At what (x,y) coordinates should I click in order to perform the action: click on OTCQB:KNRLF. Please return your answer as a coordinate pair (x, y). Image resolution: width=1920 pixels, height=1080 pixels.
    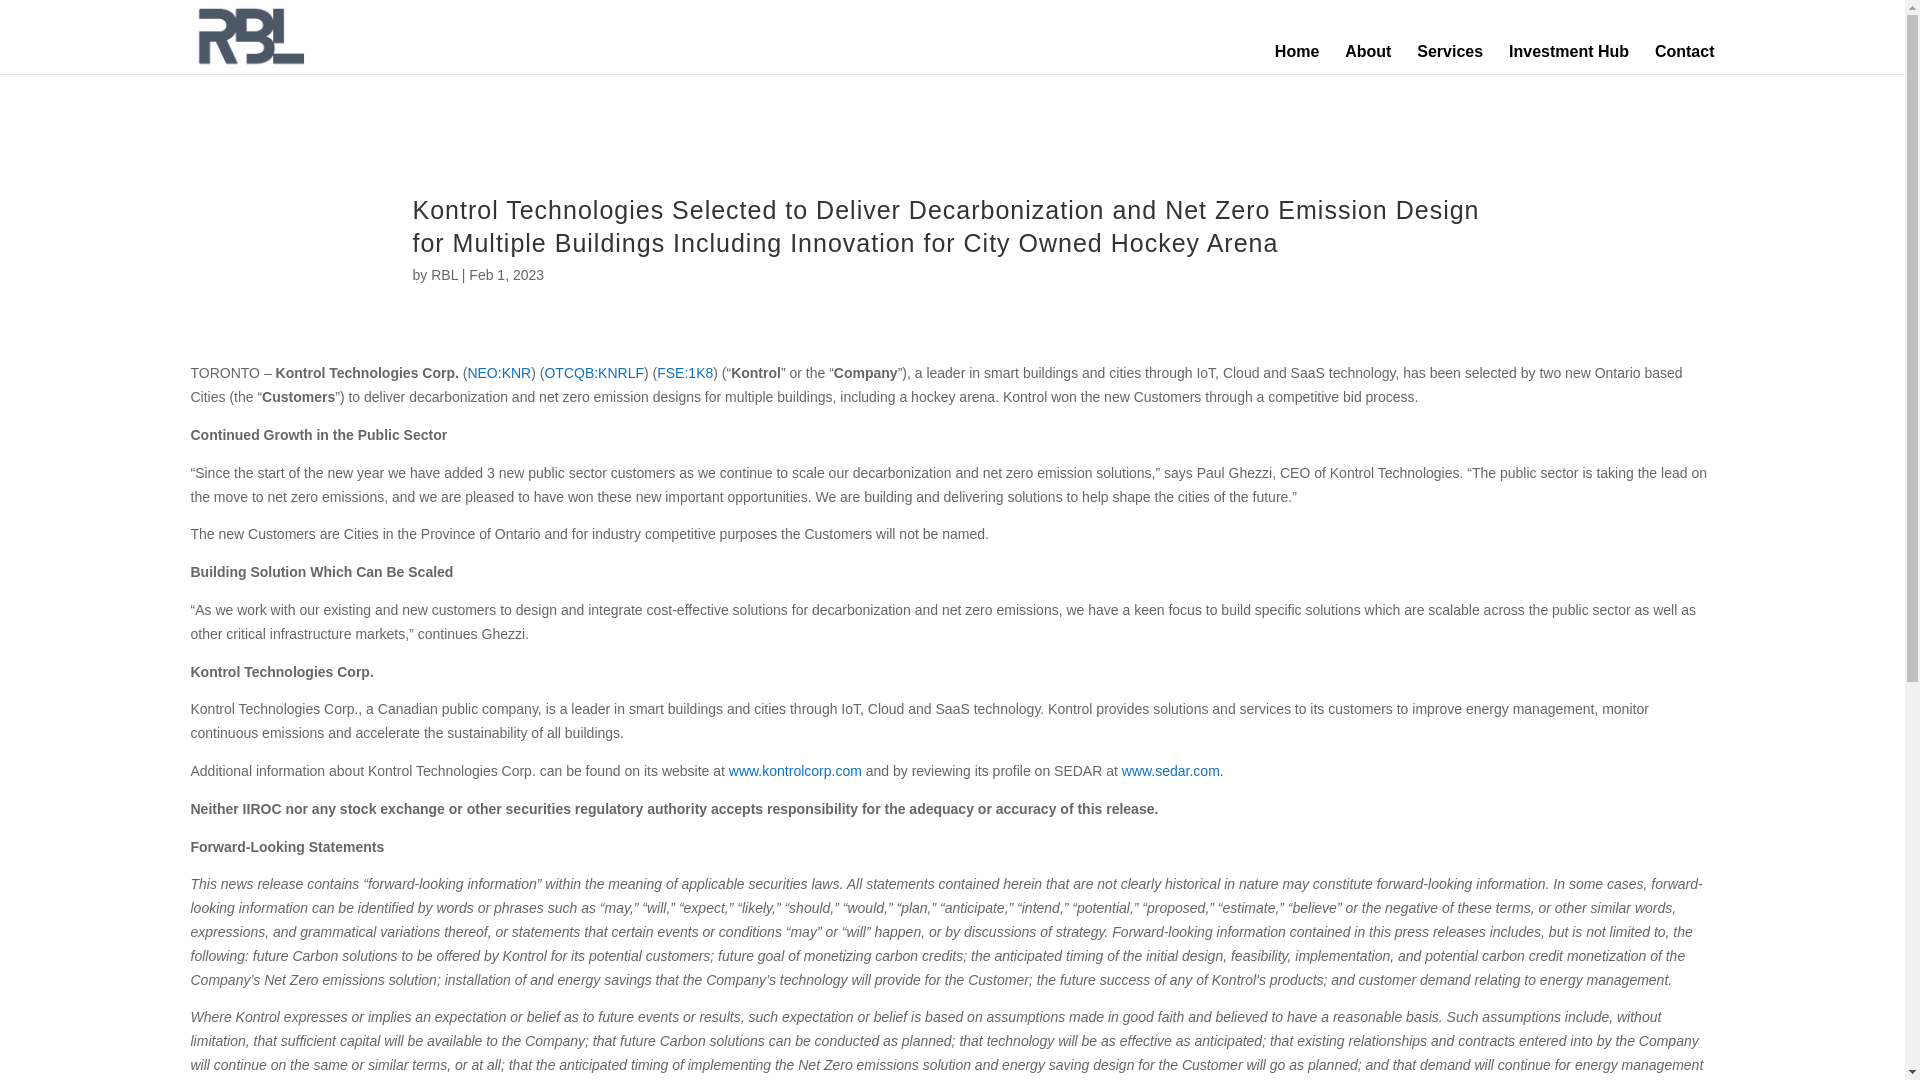
    Looking at the image, I should click on (593, 358).